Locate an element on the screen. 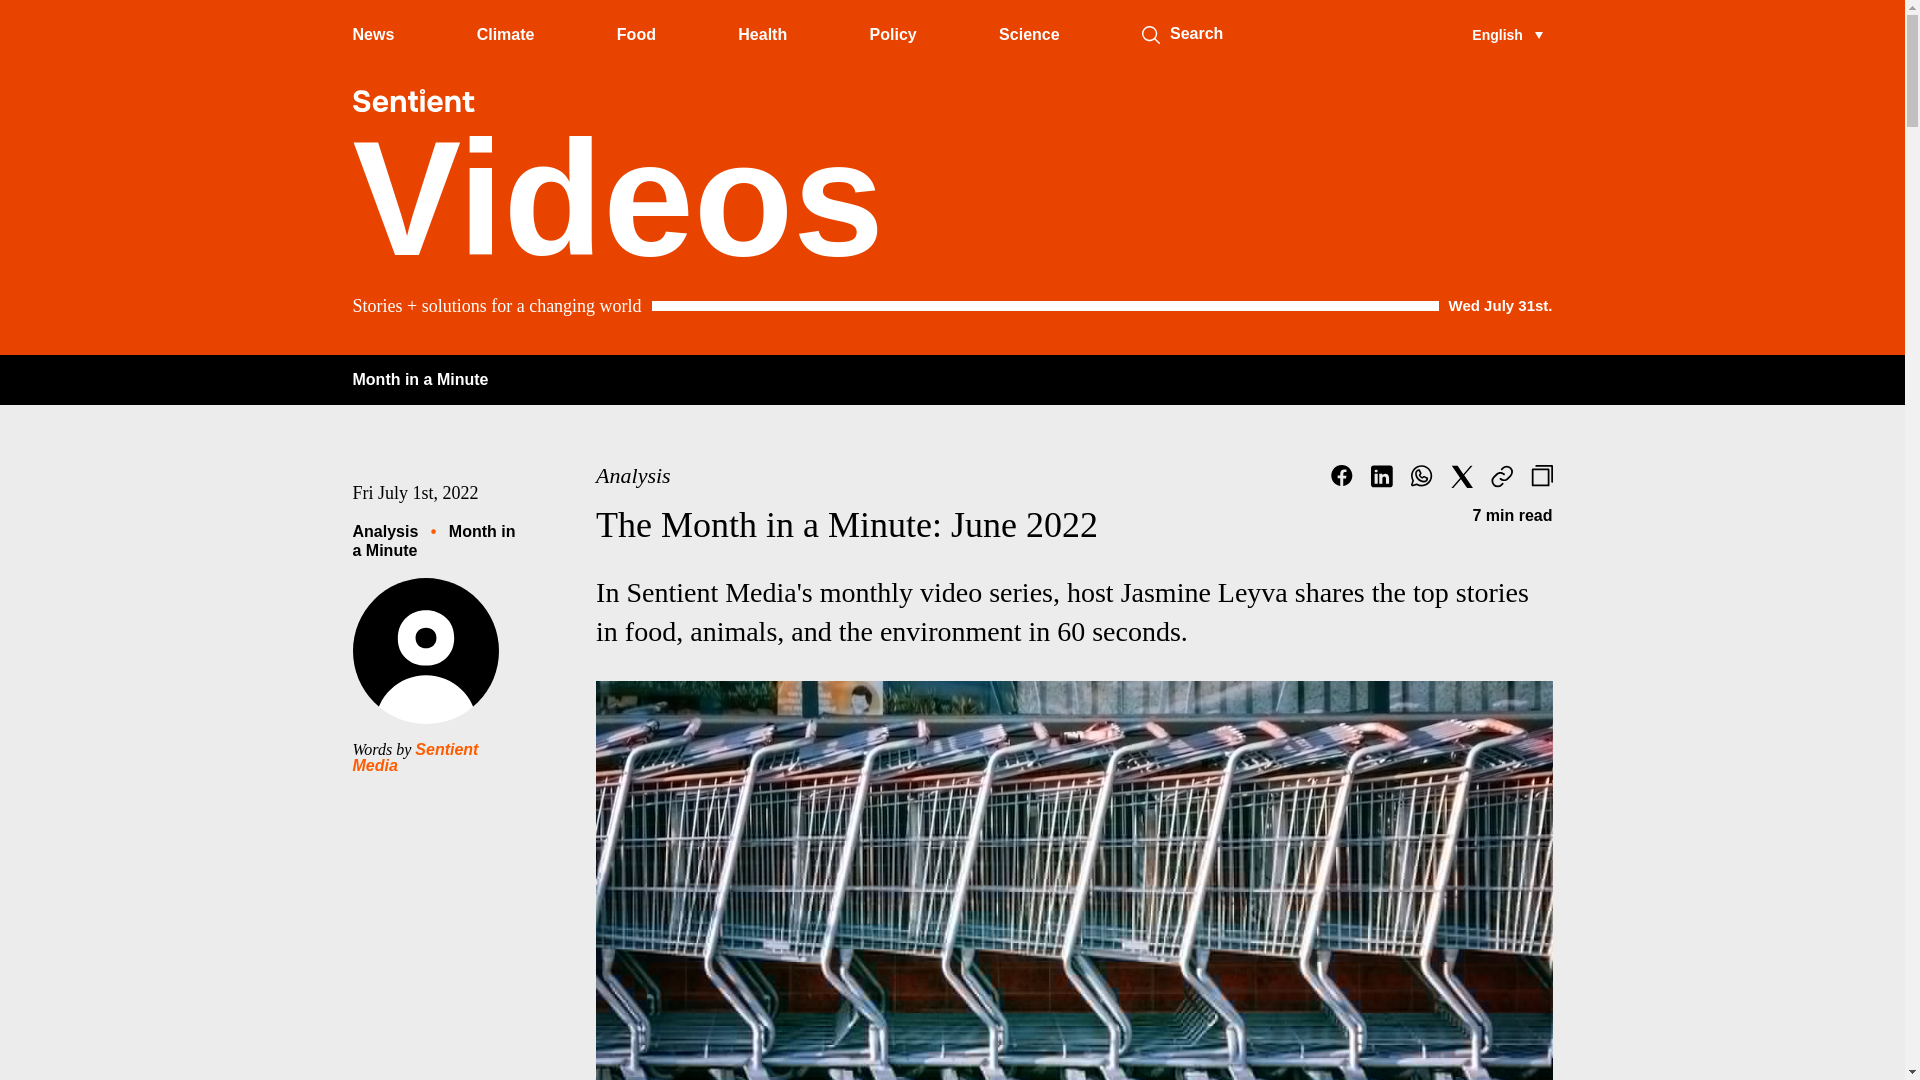  Health is located at coordinates (762, 34).